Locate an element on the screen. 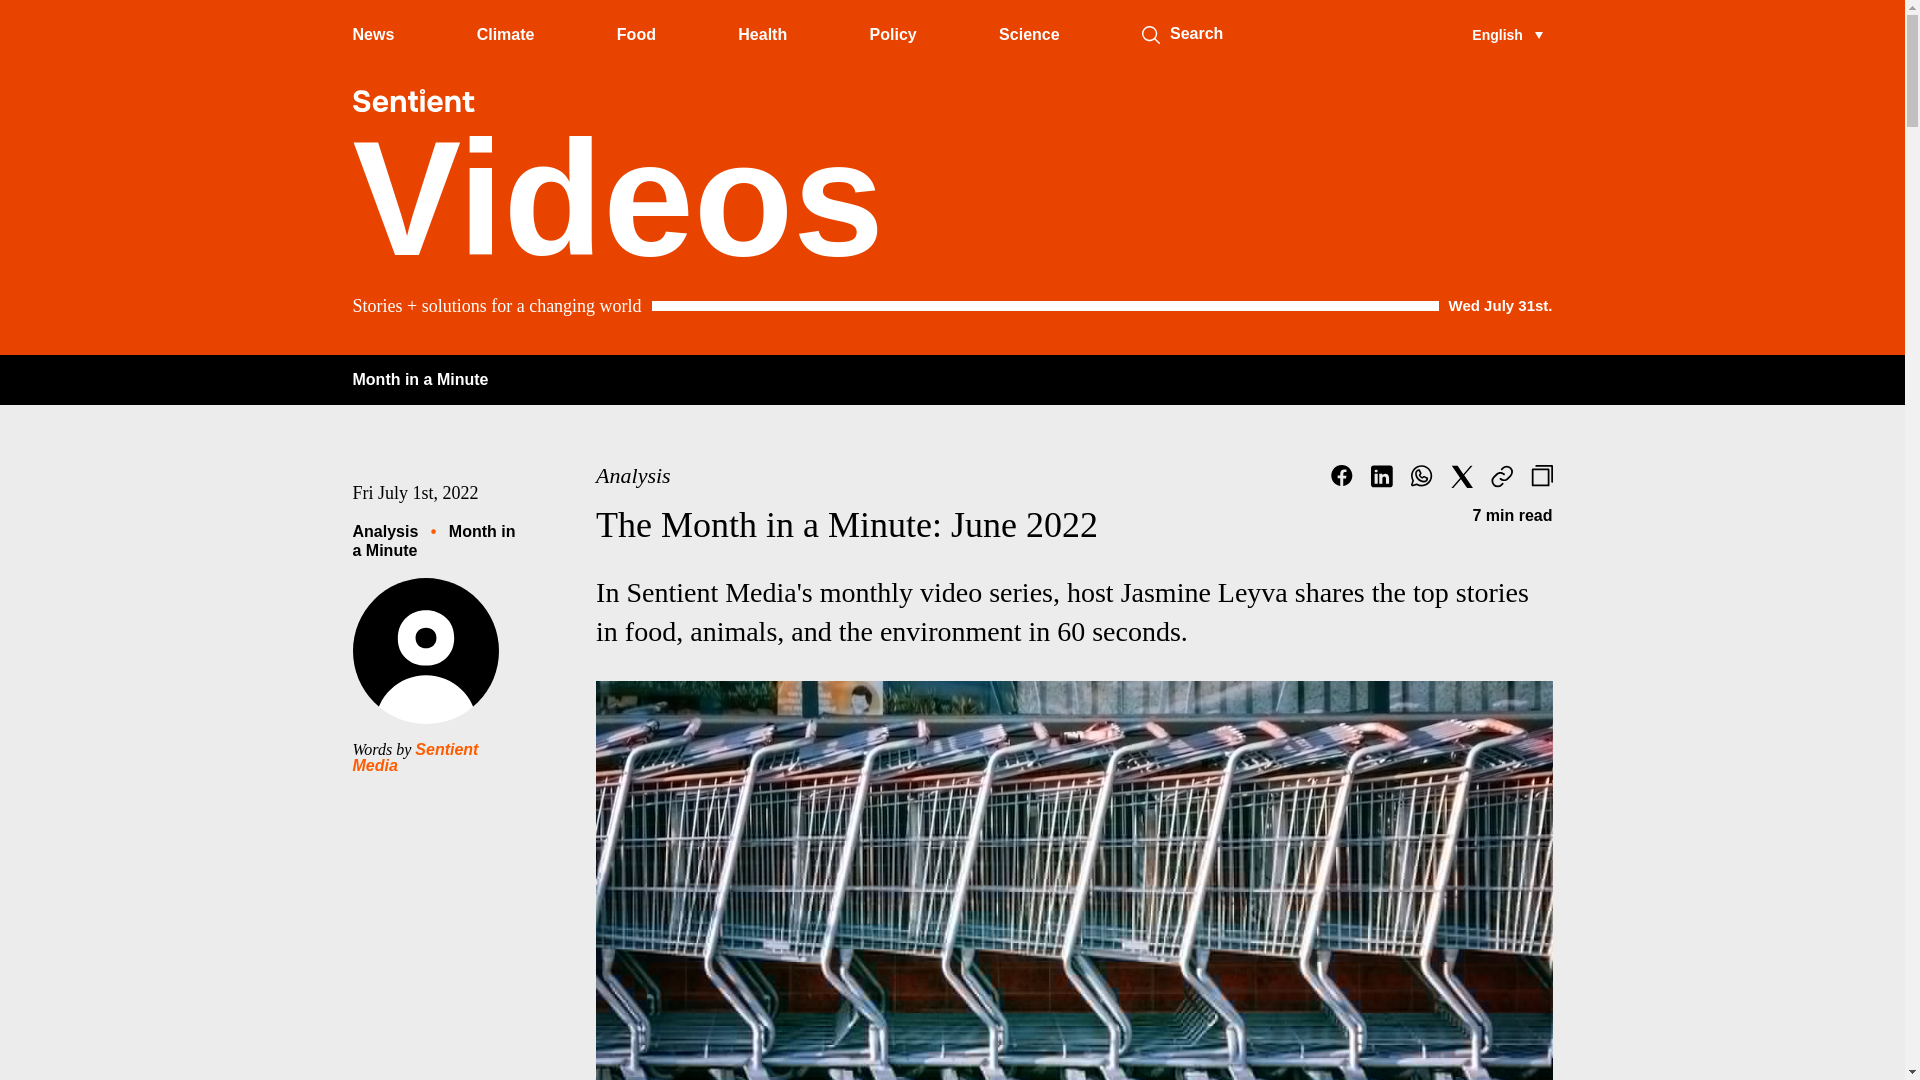  Health is located at coordinates (762, 34).